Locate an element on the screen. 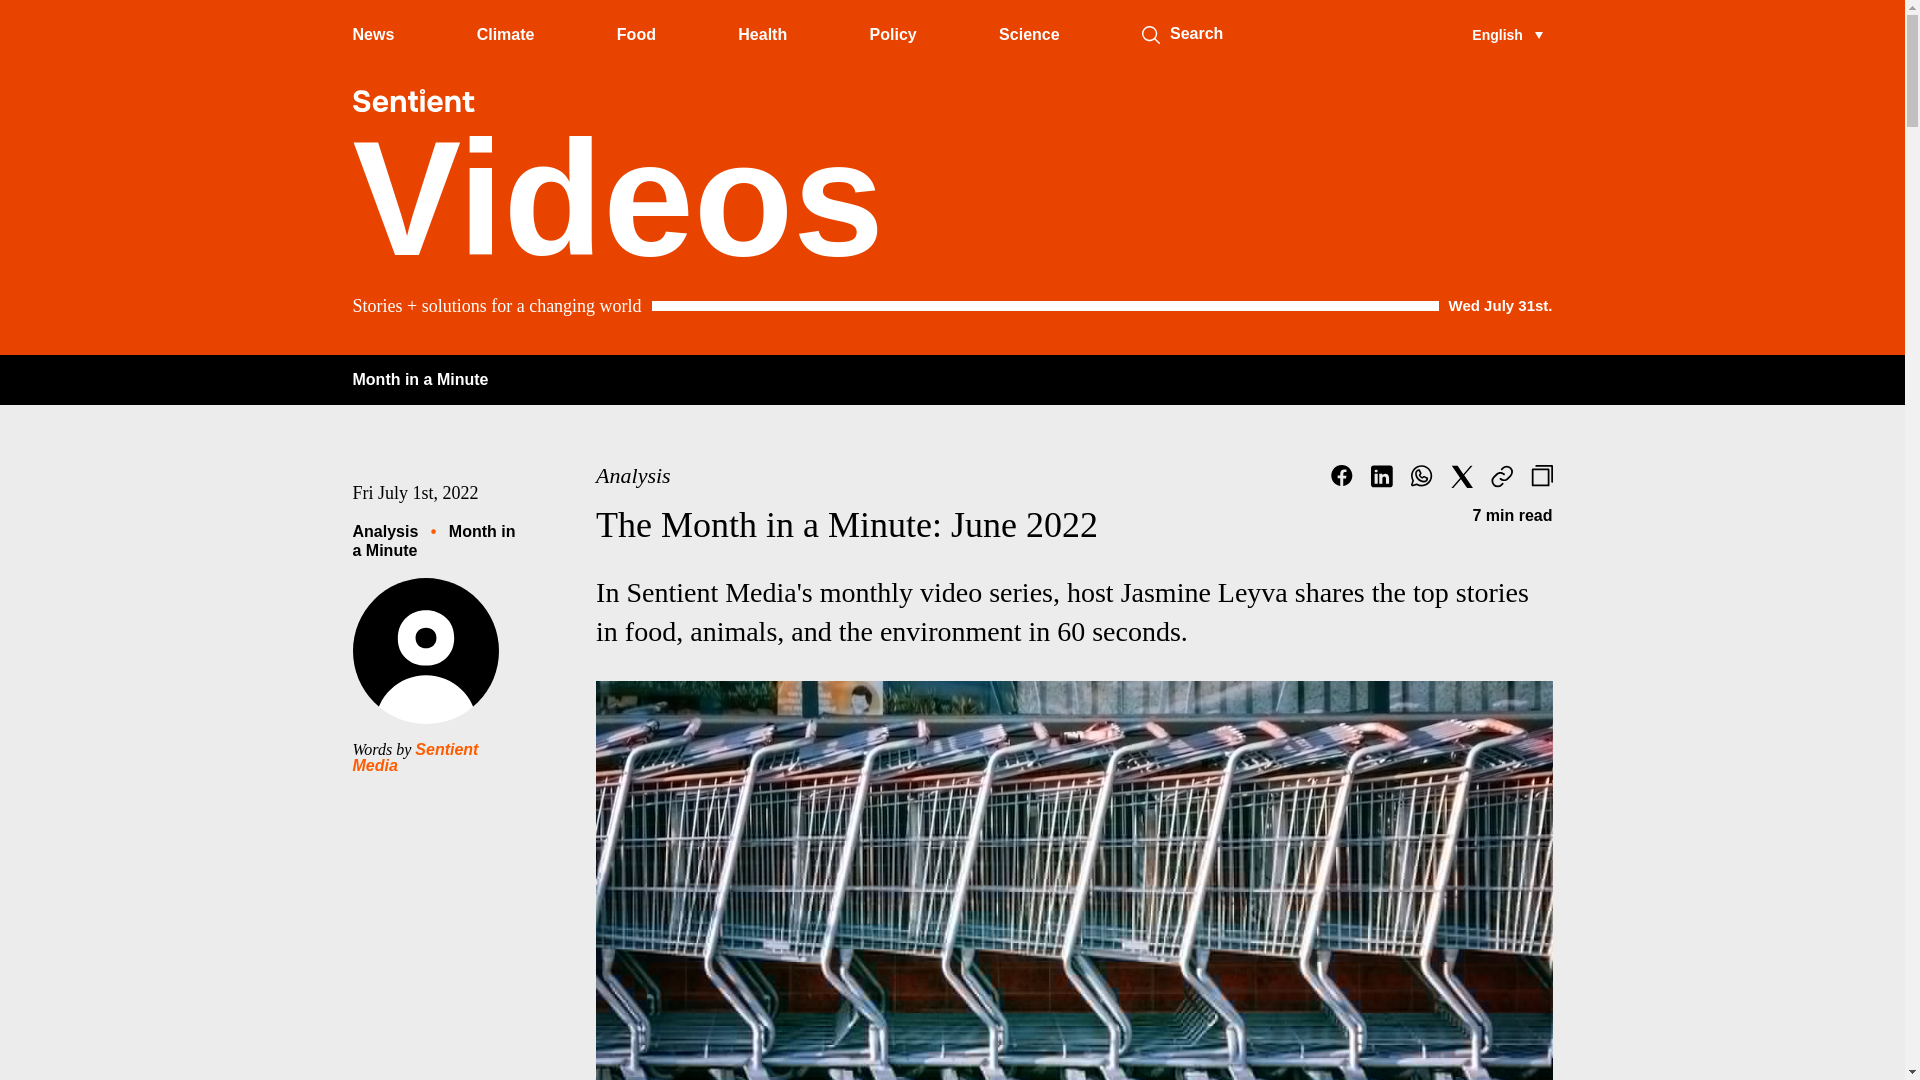  Health is located at coordinates (762, 34).